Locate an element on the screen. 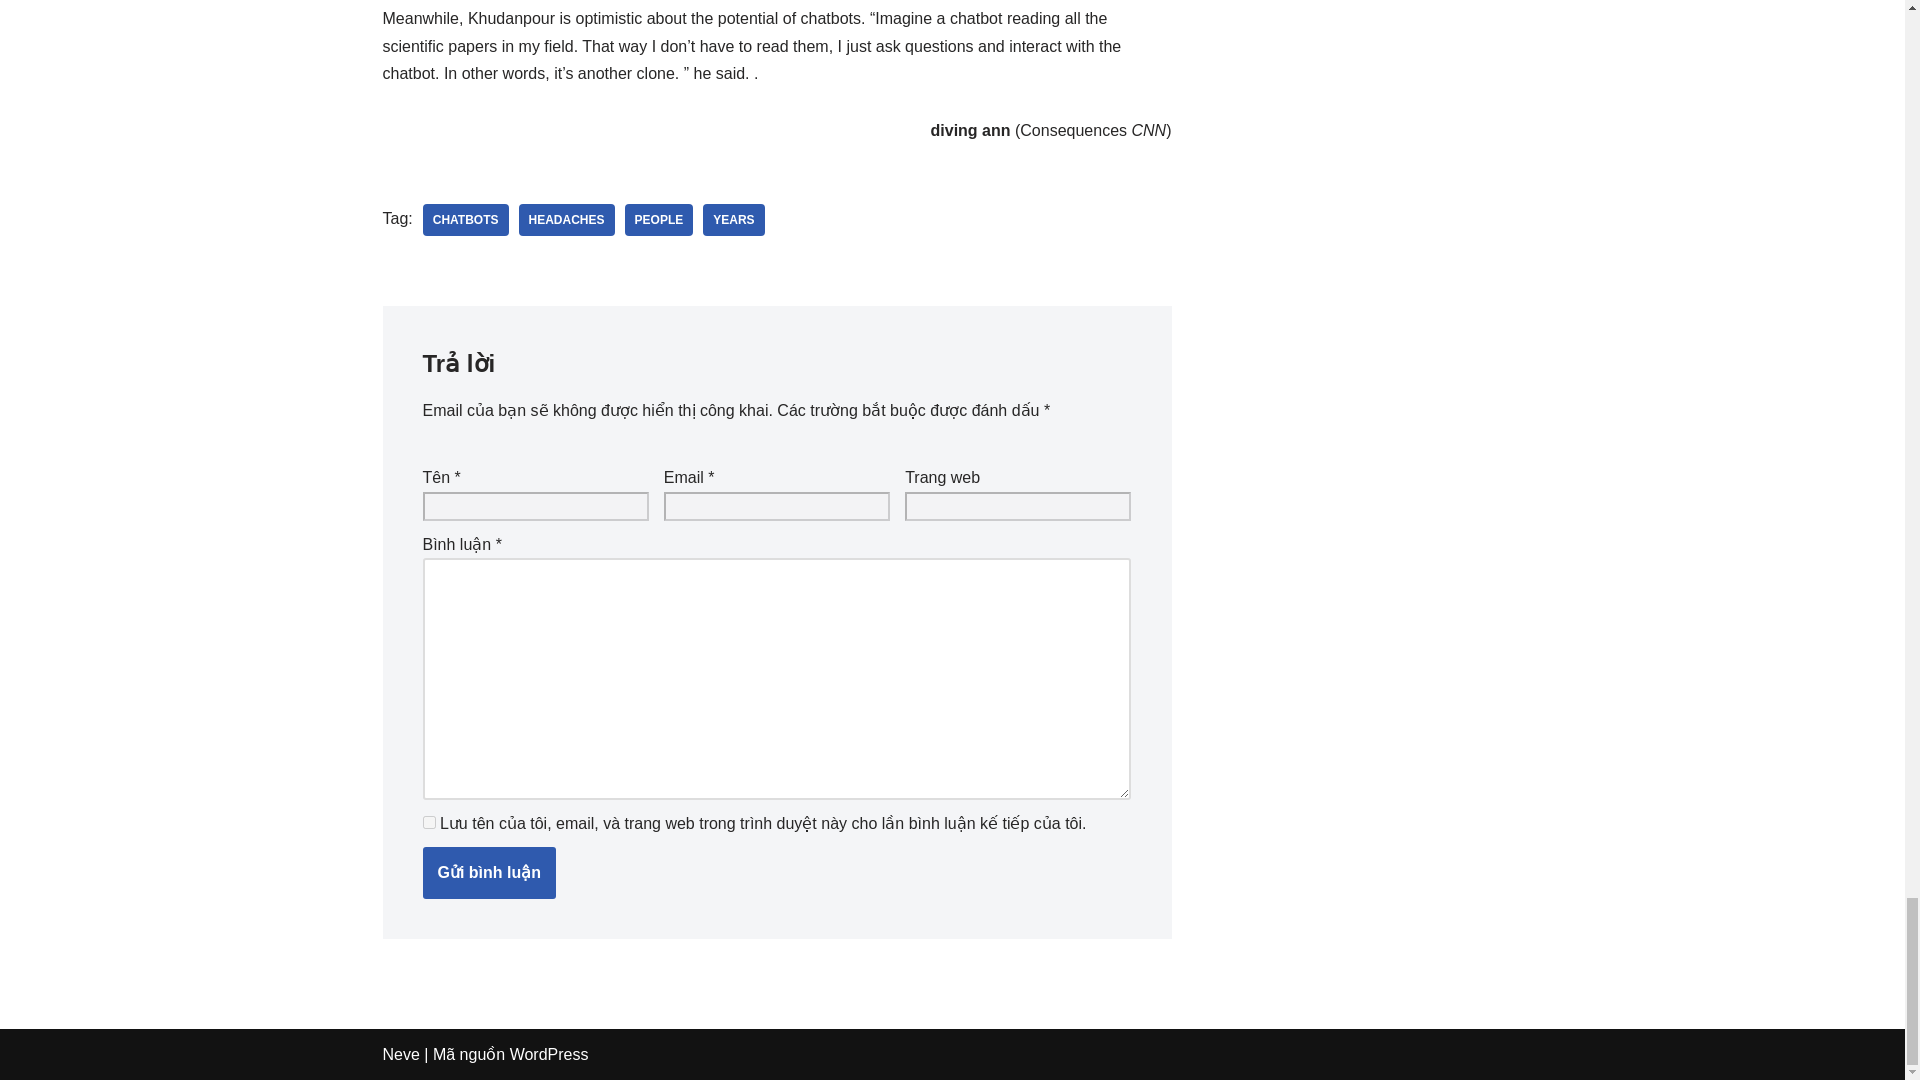 The height and width of the screenshot is (1080, 1920). YEARS is located at coordinates (733, 220).